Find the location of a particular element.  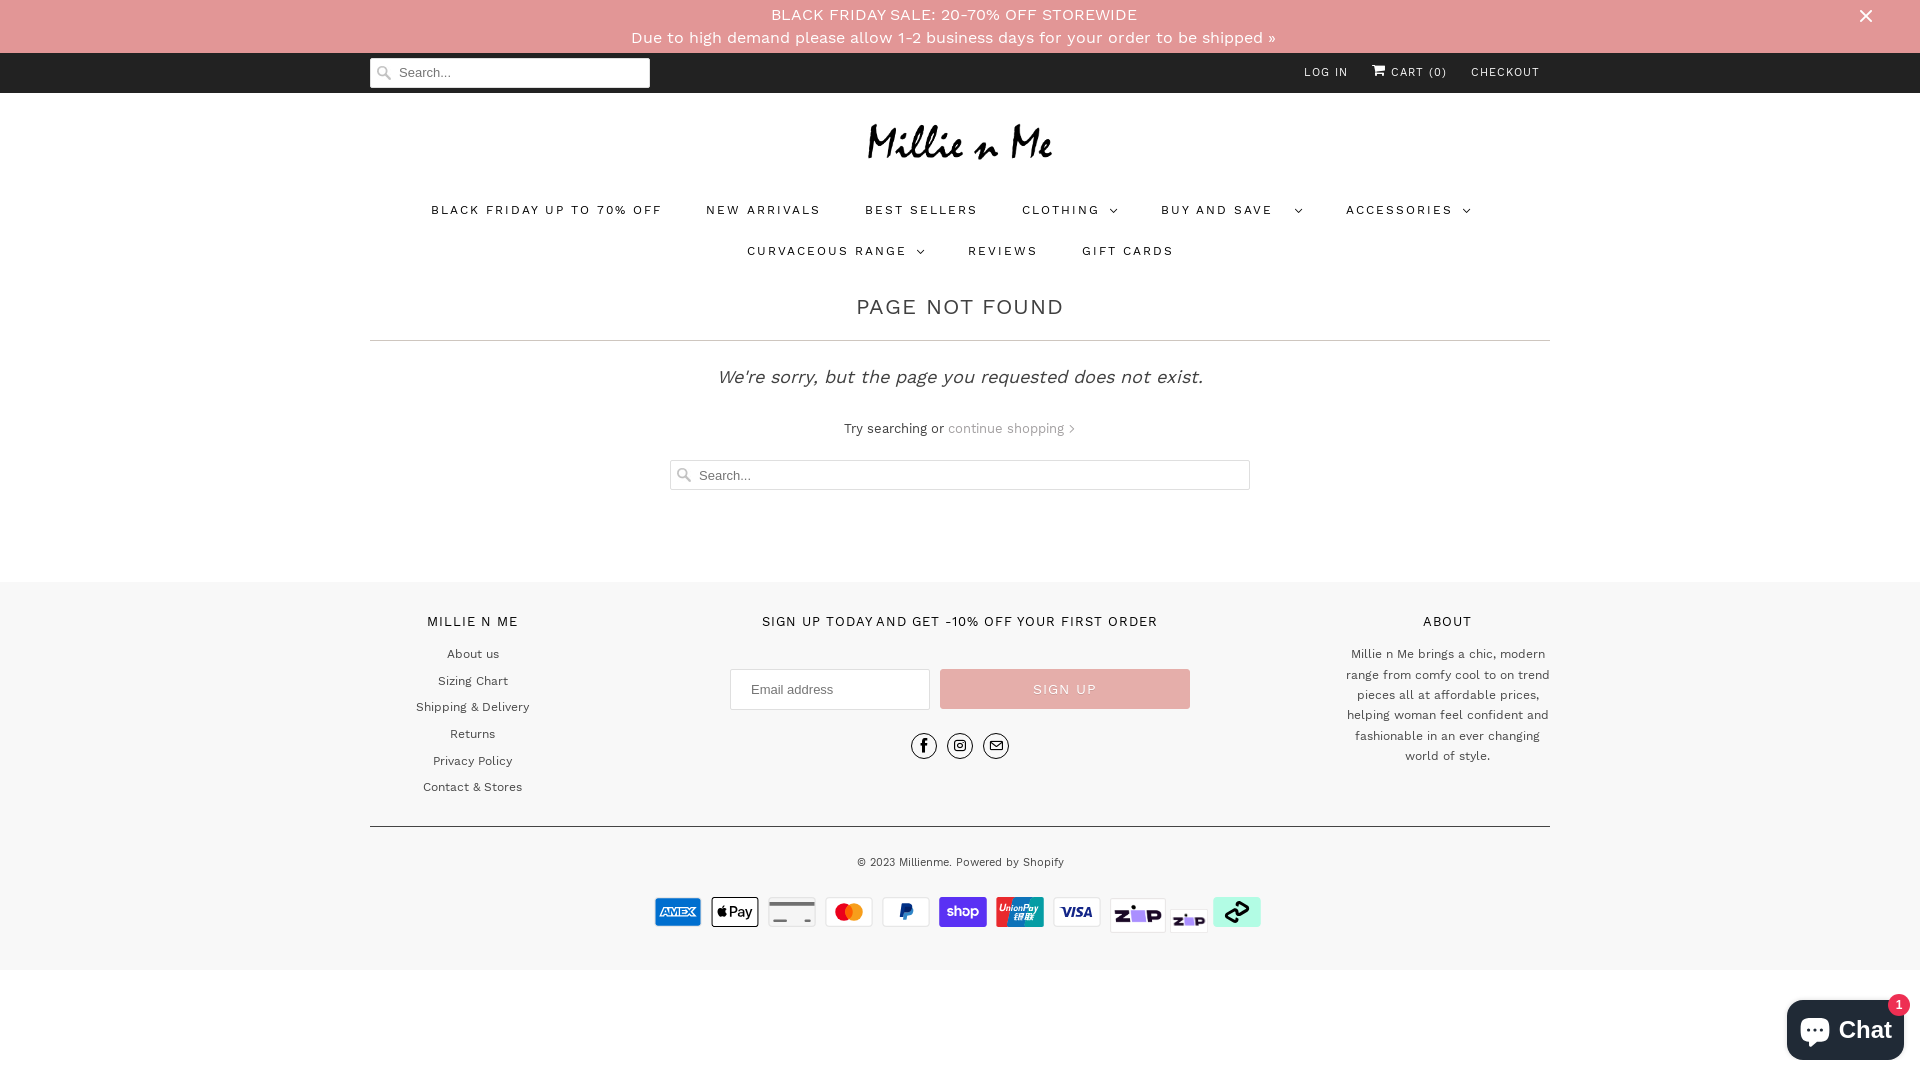

Millienme is located at coordinates (923, 857).